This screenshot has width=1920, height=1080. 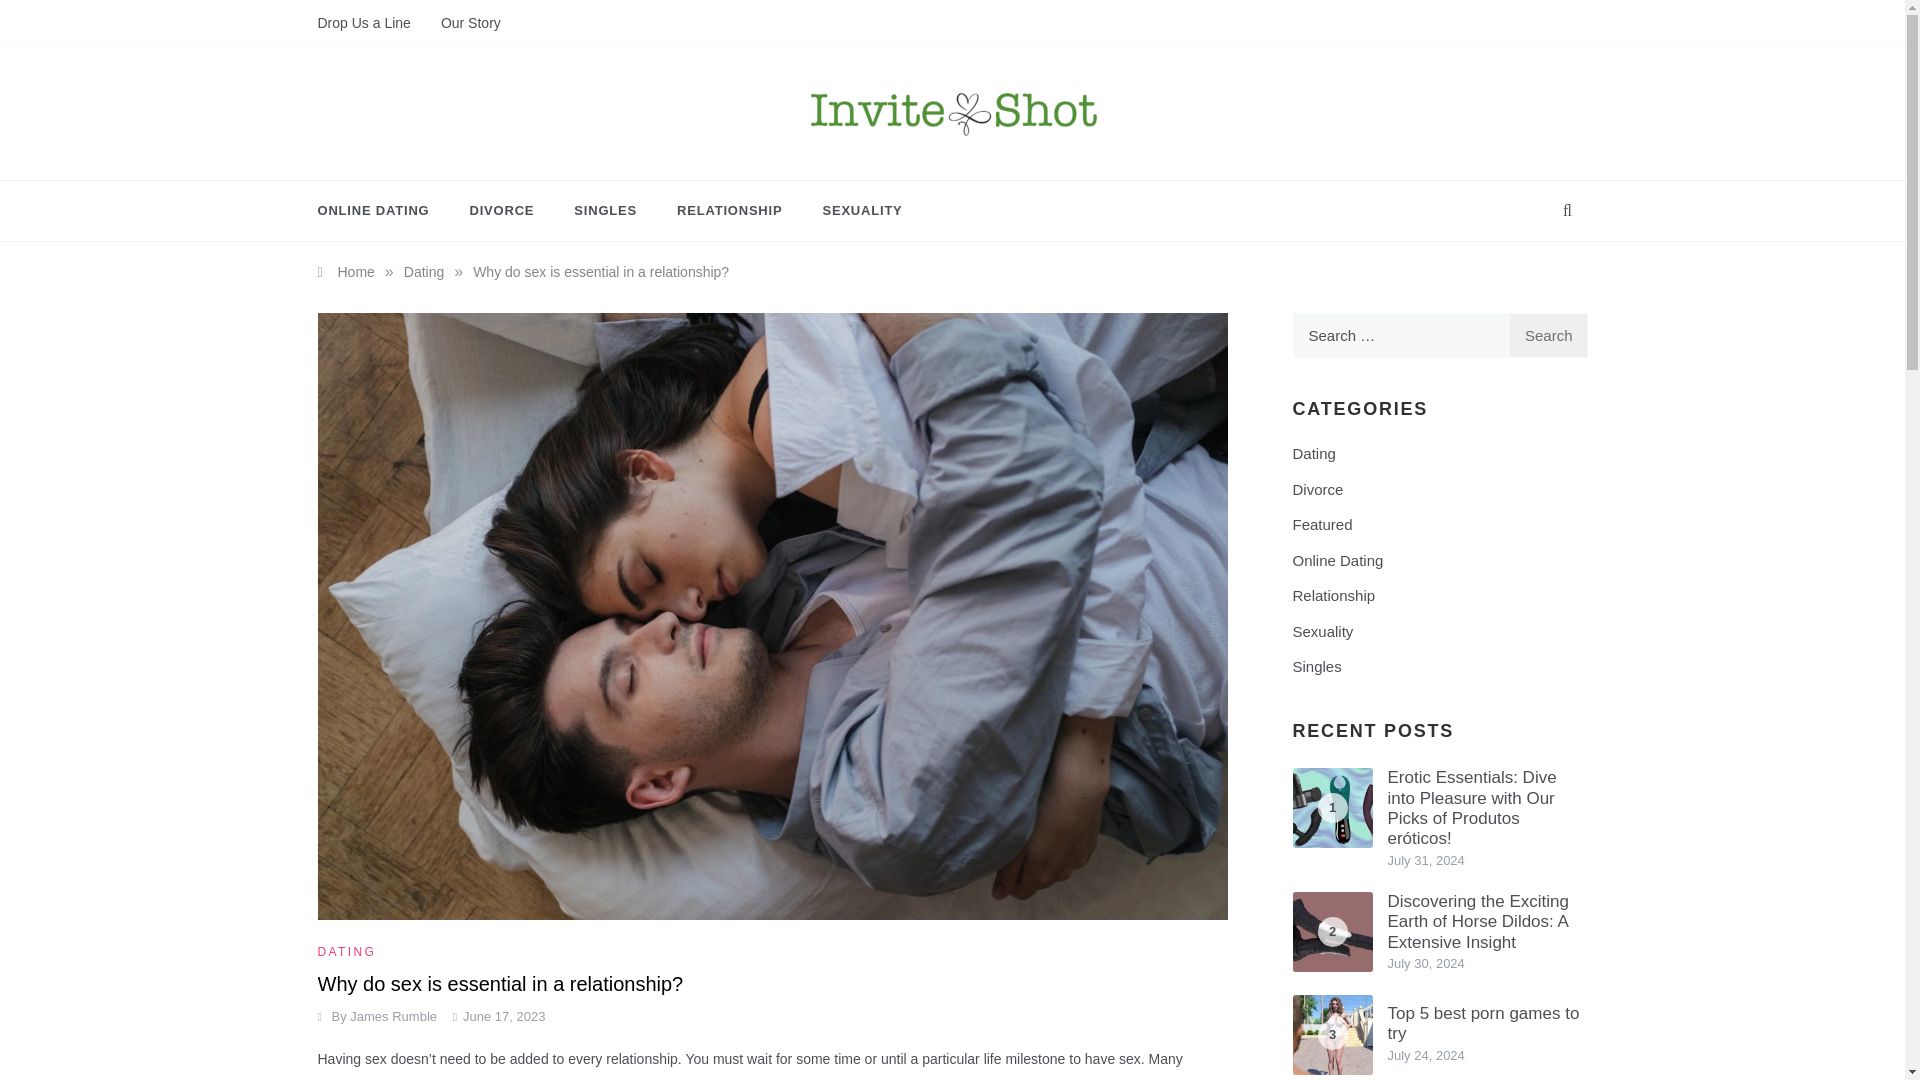 I want to click on Our Story, so click(x=464, y=23).